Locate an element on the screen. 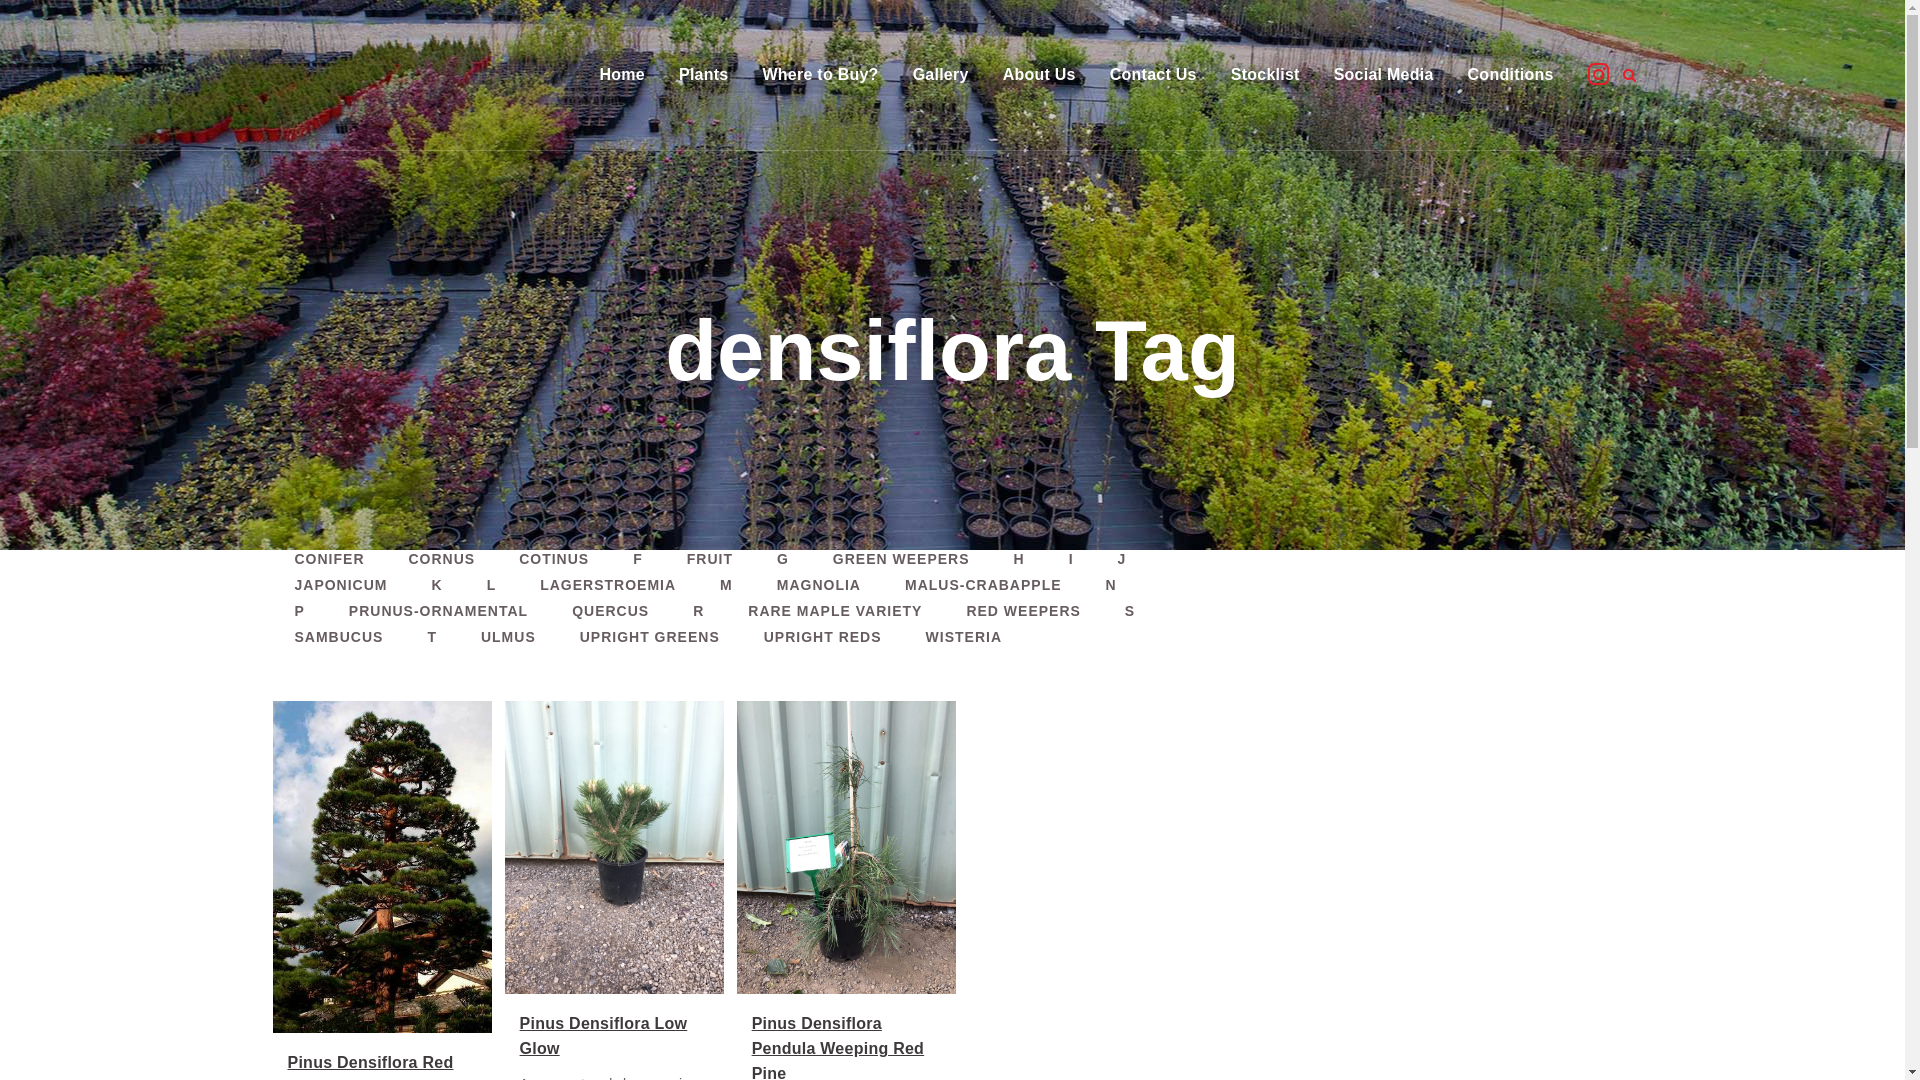  Conditions is located at coordinates (1511, 75).